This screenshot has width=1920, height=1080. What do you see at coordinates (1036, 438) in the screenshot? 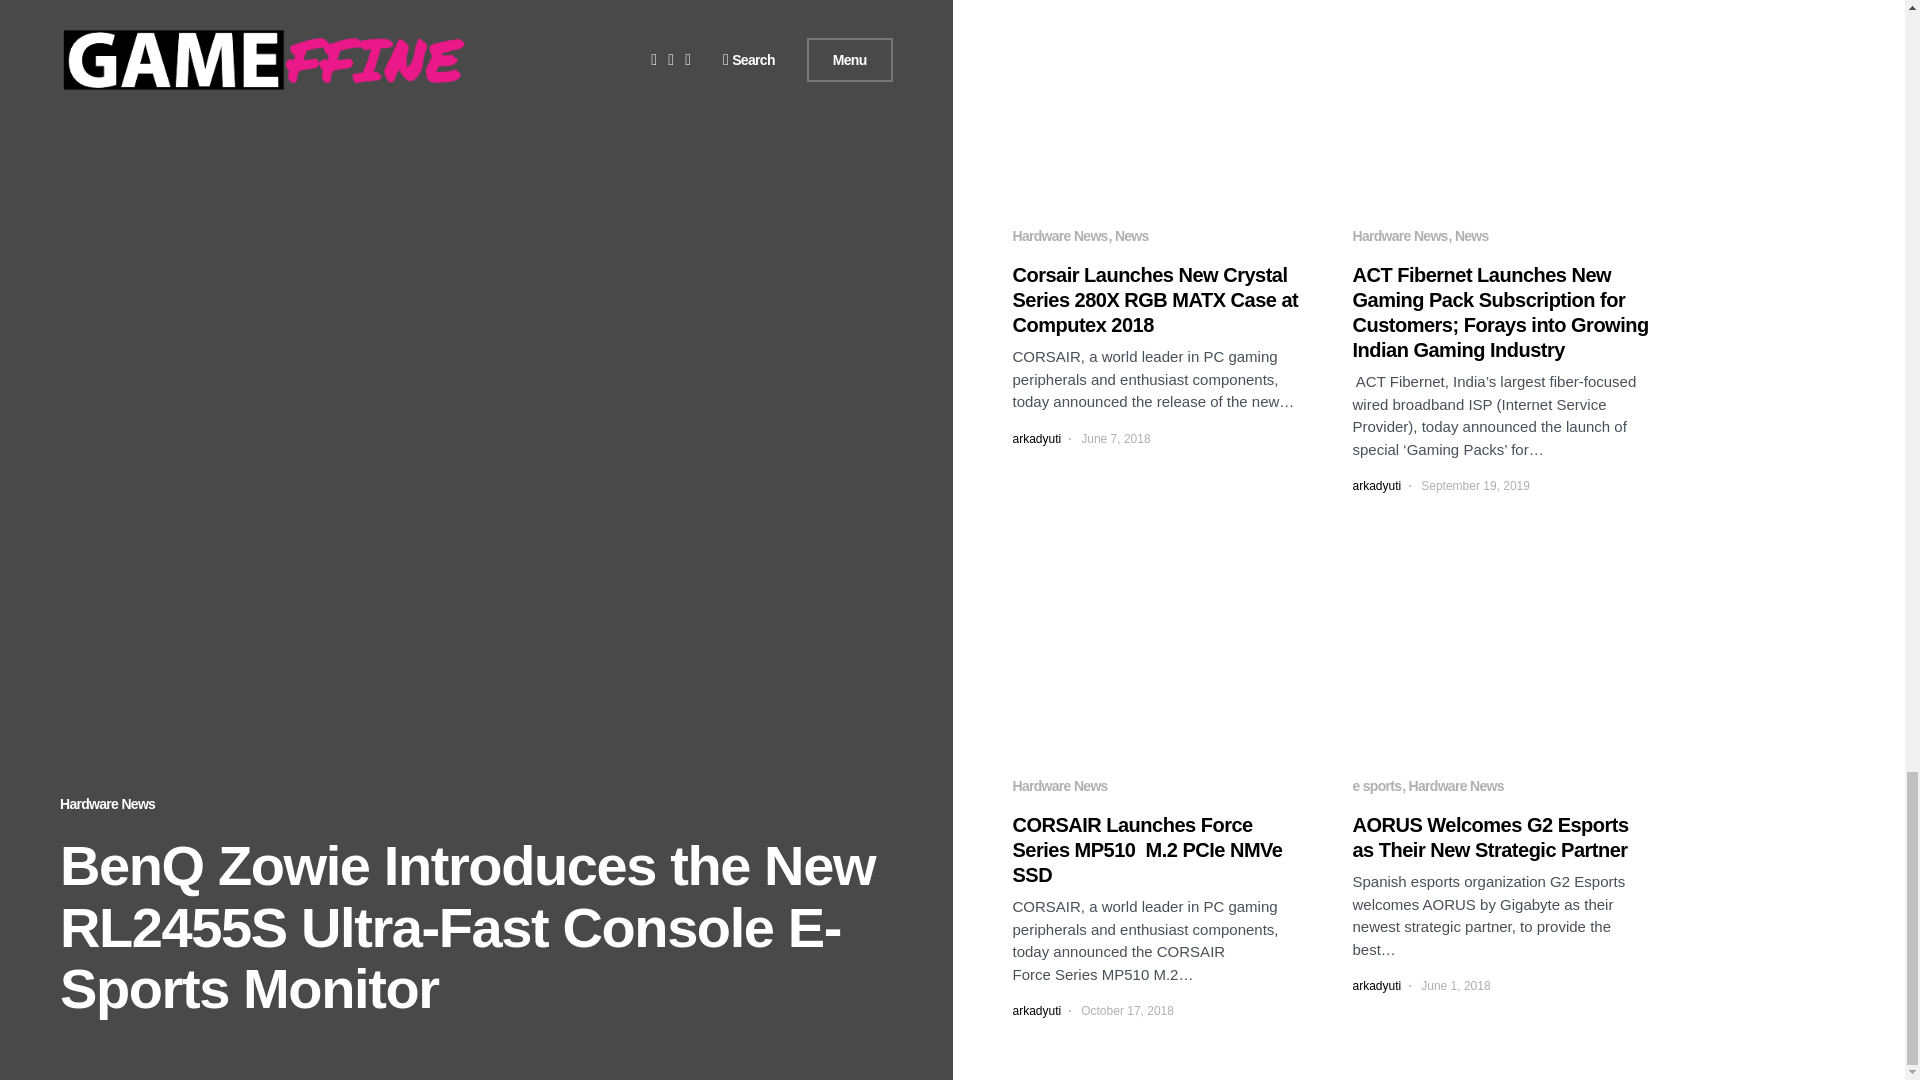
I see `View all posts by arkadyuti` at bounding box center [1036, 438].